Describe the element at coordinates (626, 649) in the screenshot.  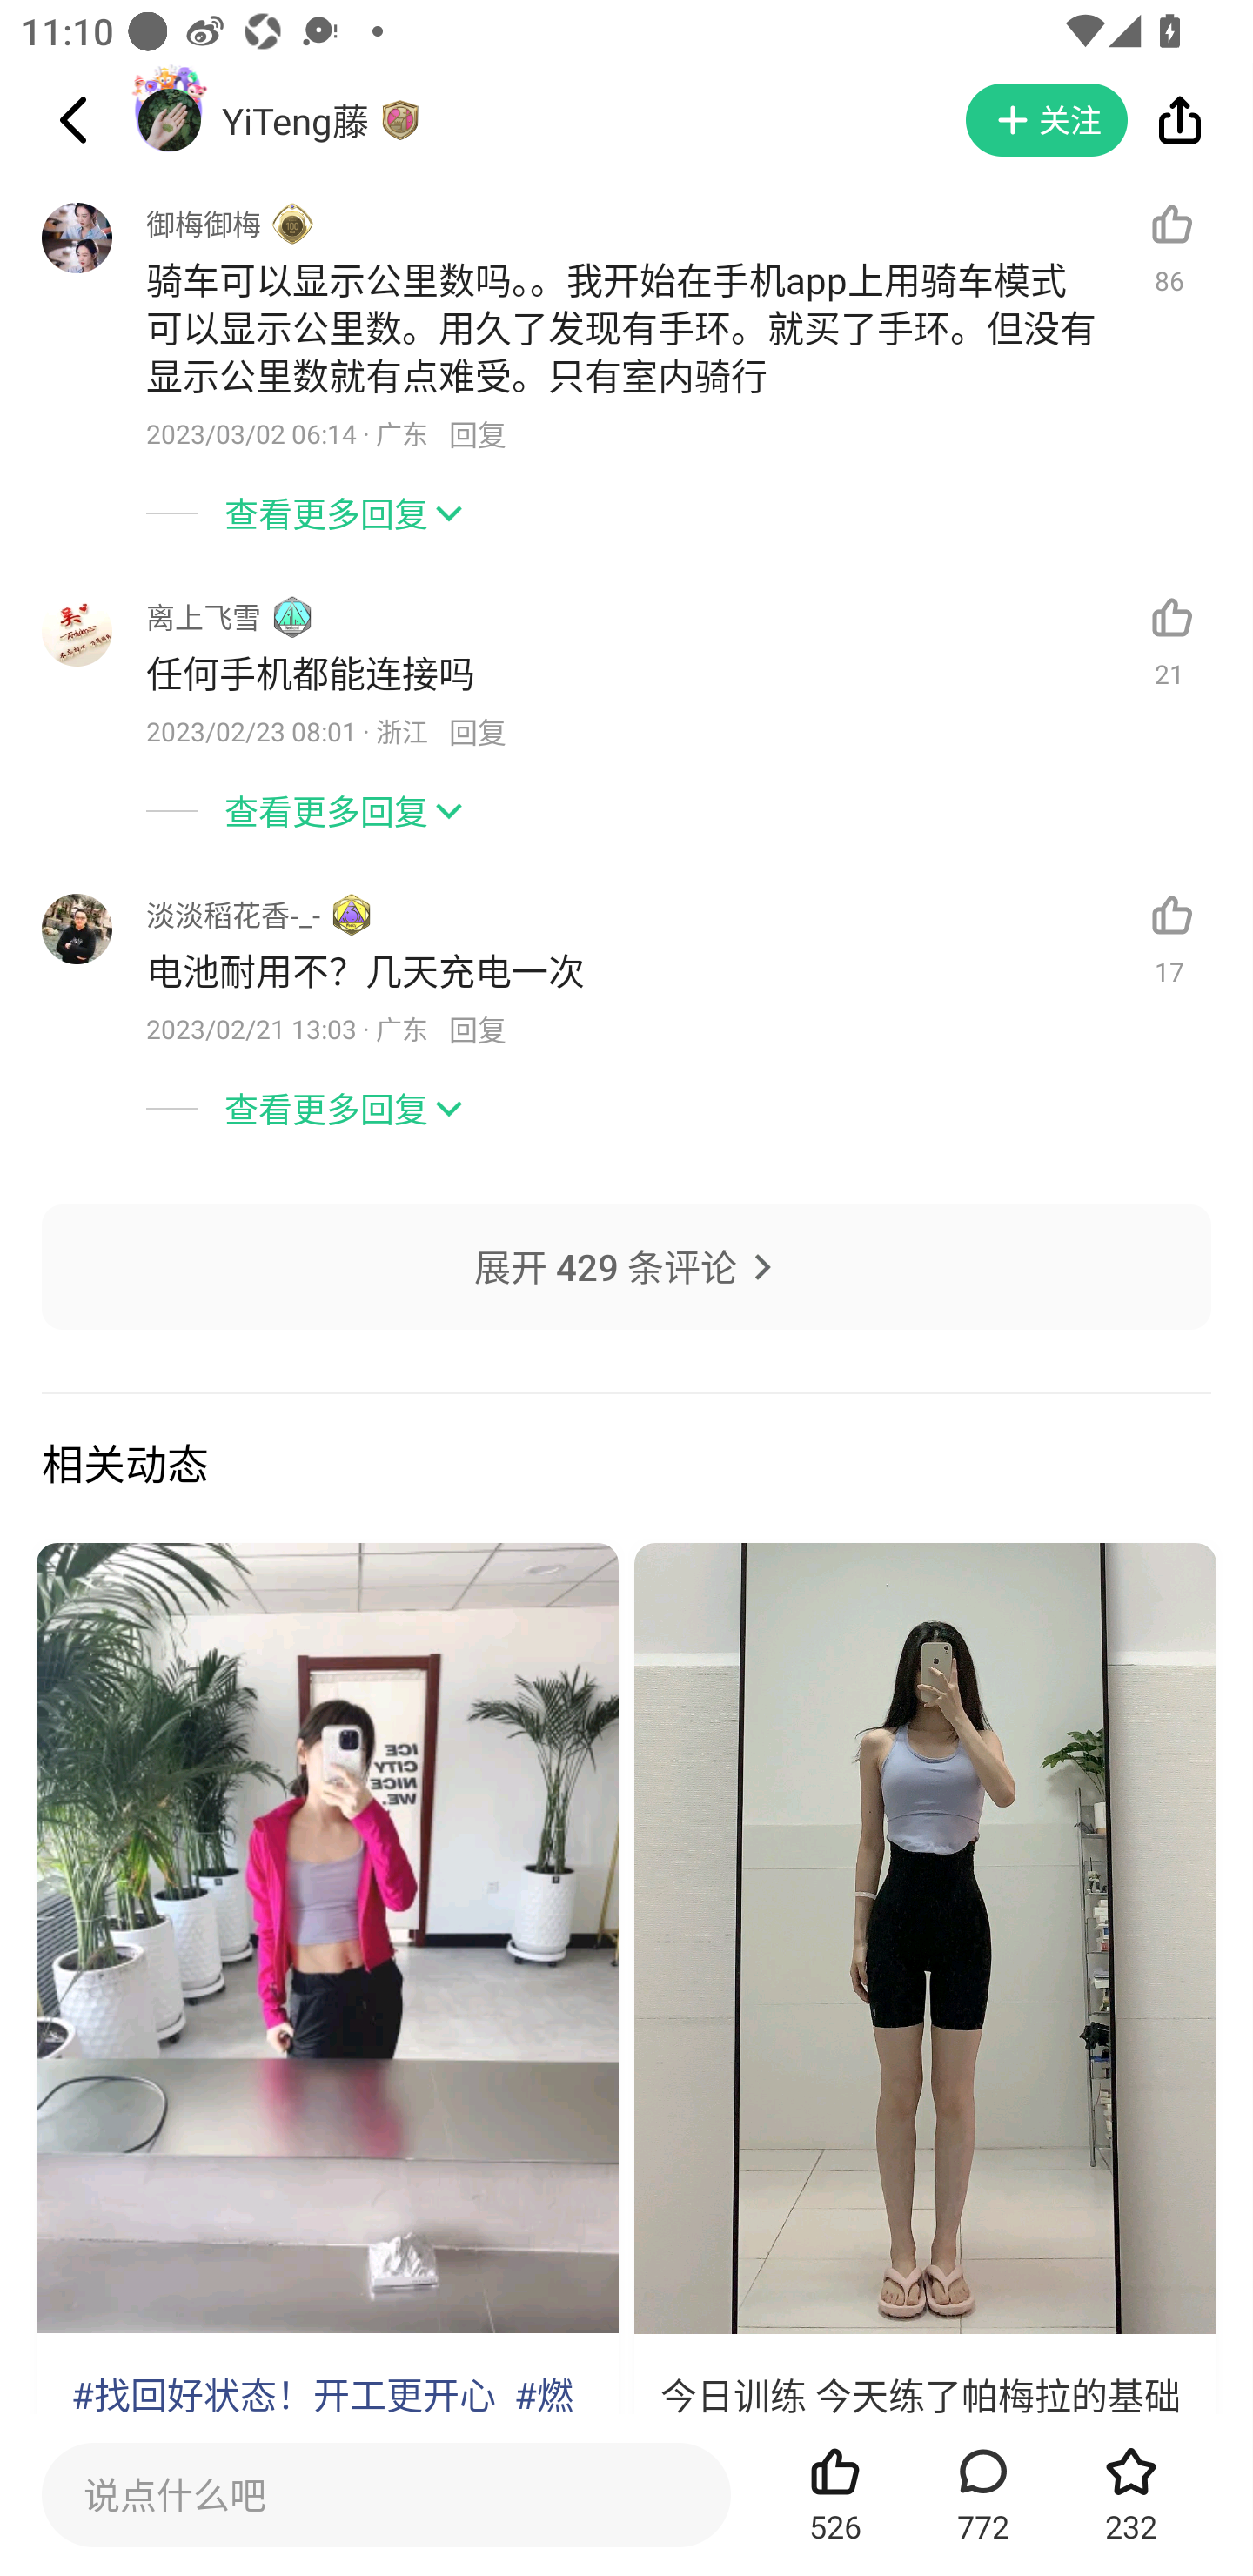
I see `离上飞雪 21  2023/02/23 08:01 · 浙江 回复` at that location.